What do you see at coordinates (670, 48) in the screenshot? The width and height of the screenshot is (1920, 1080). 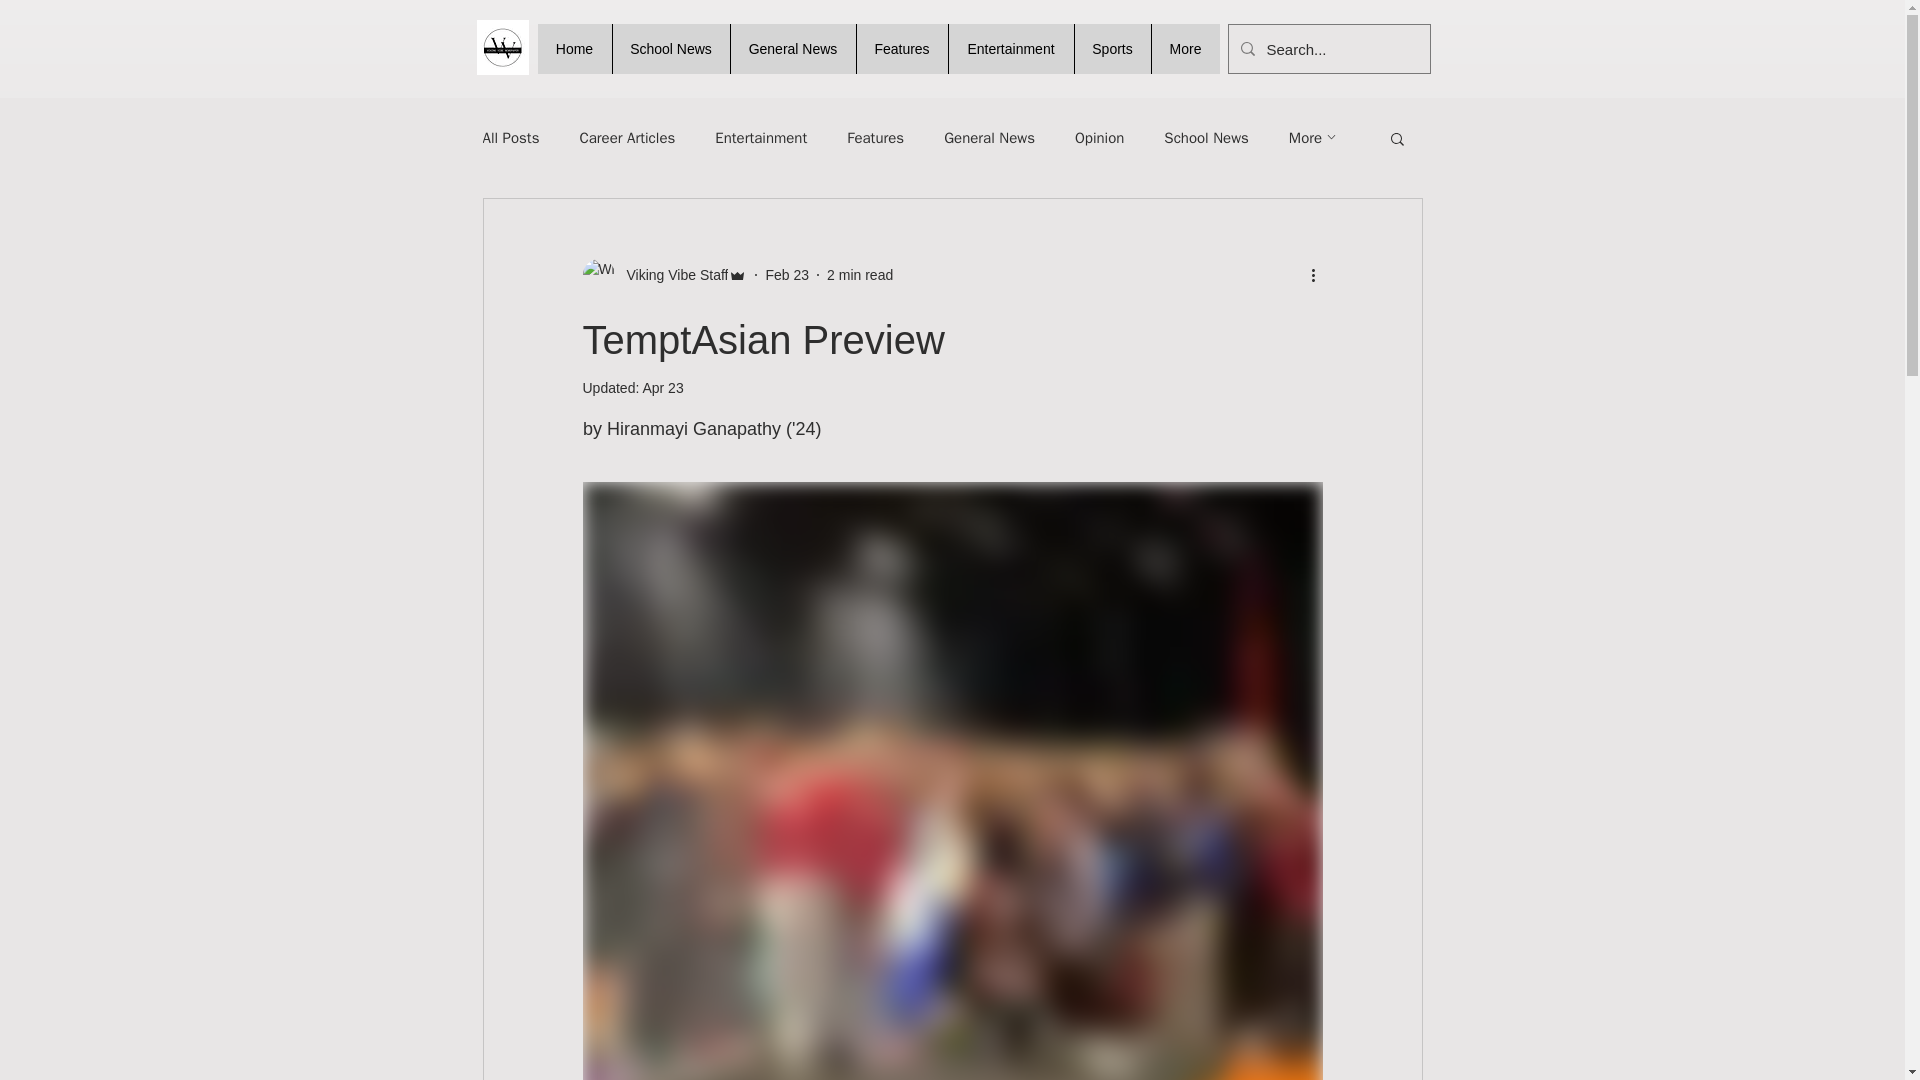 I see `School News` at bounding box center [670, 48].